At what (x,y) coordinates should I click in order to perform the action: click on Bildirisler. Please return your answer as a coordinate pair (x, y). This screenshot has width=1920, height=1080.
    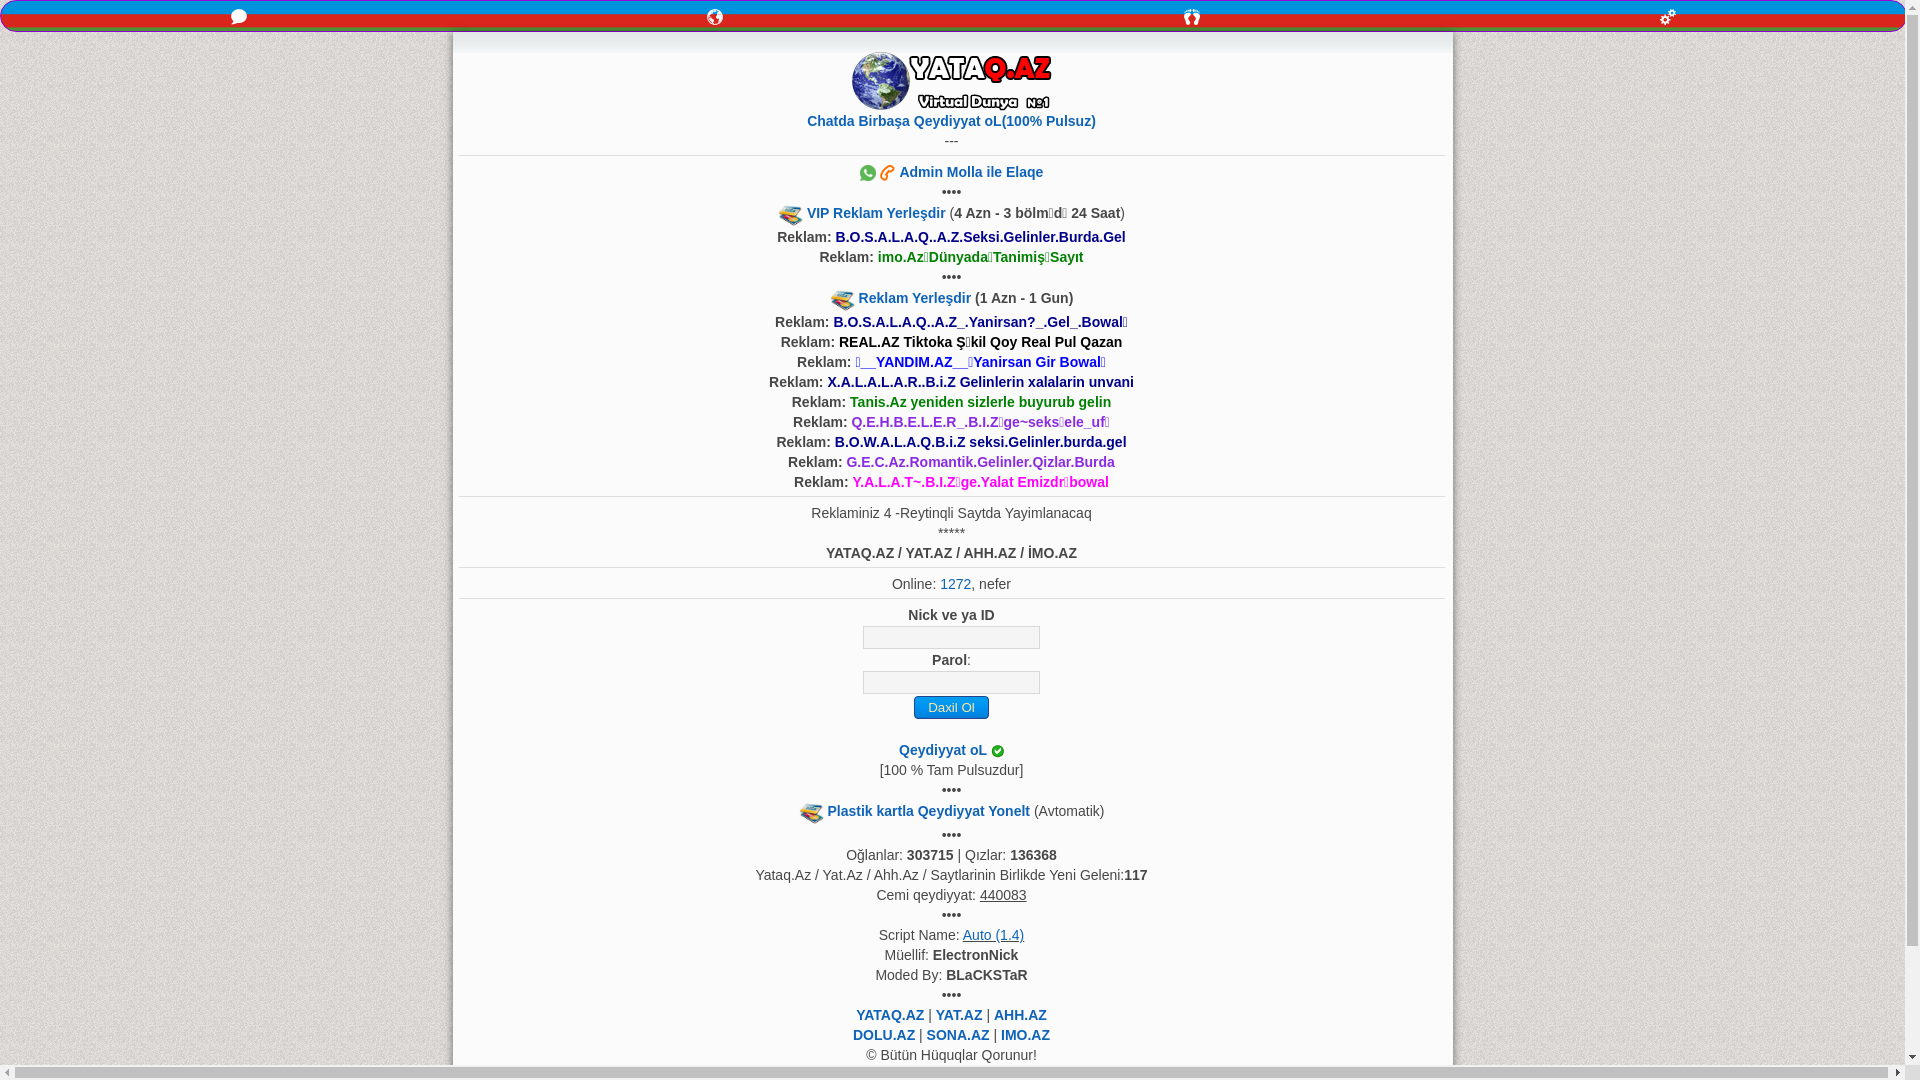
    Looking at the image, I should click on (715, 16).